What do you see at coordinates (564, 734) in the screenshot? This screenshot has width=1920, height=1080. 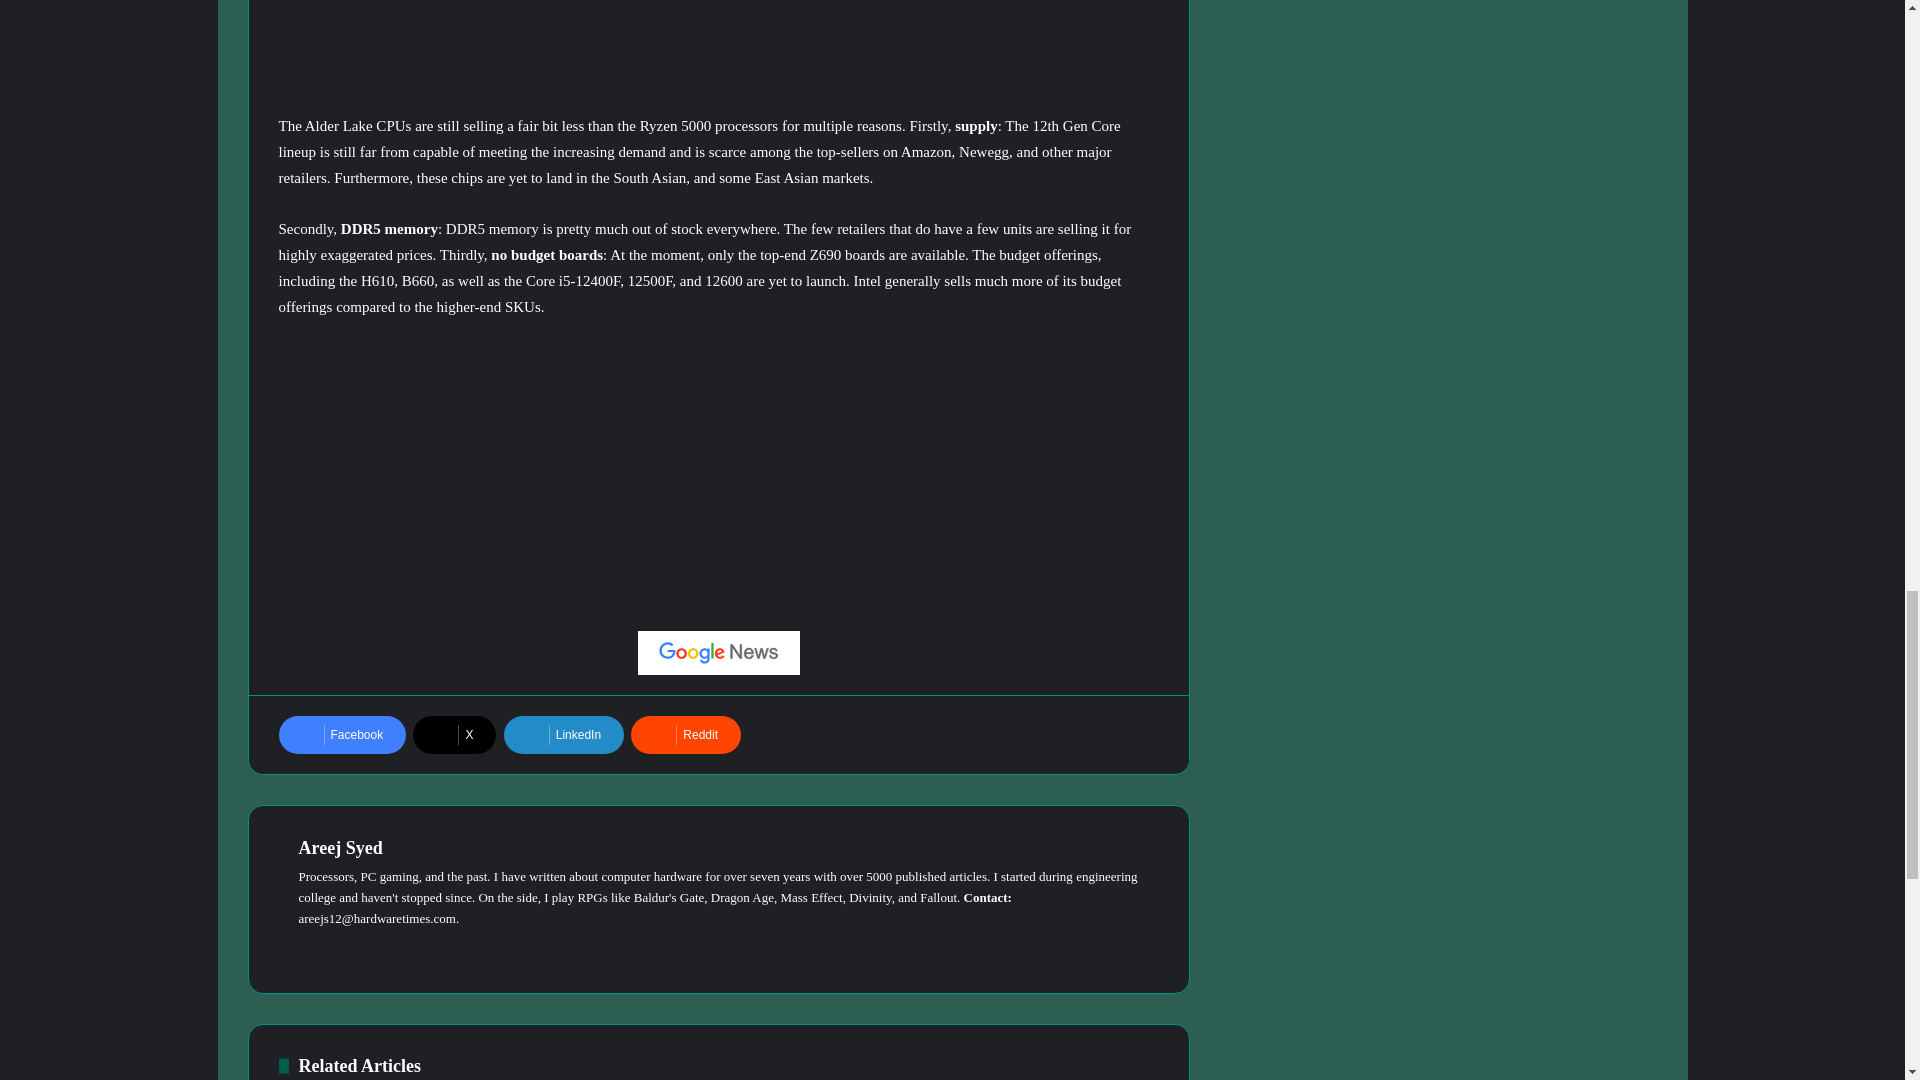 I see `LinkedIn` at bounding box center [564, 734].